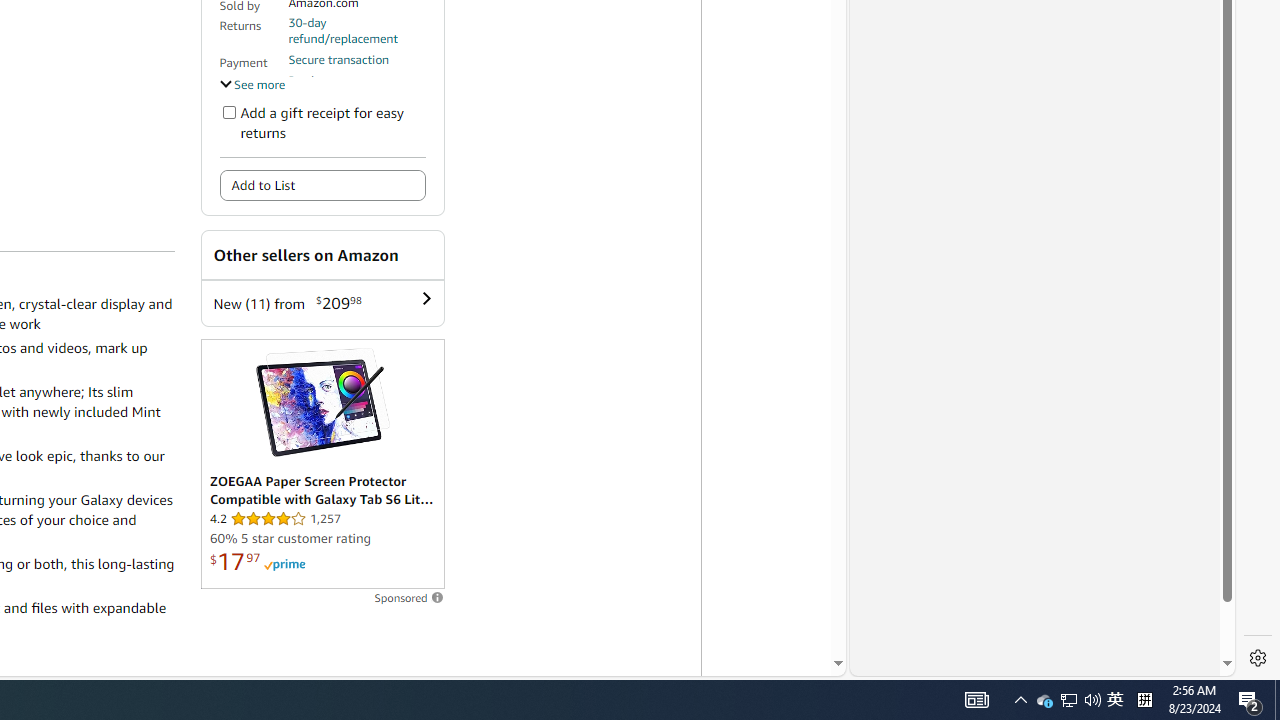 The height and width of the screenshot is (720, 1280). Describe the element at coordinates (322, 464) in the screenshot. I see `Sponsored ad` at that location.